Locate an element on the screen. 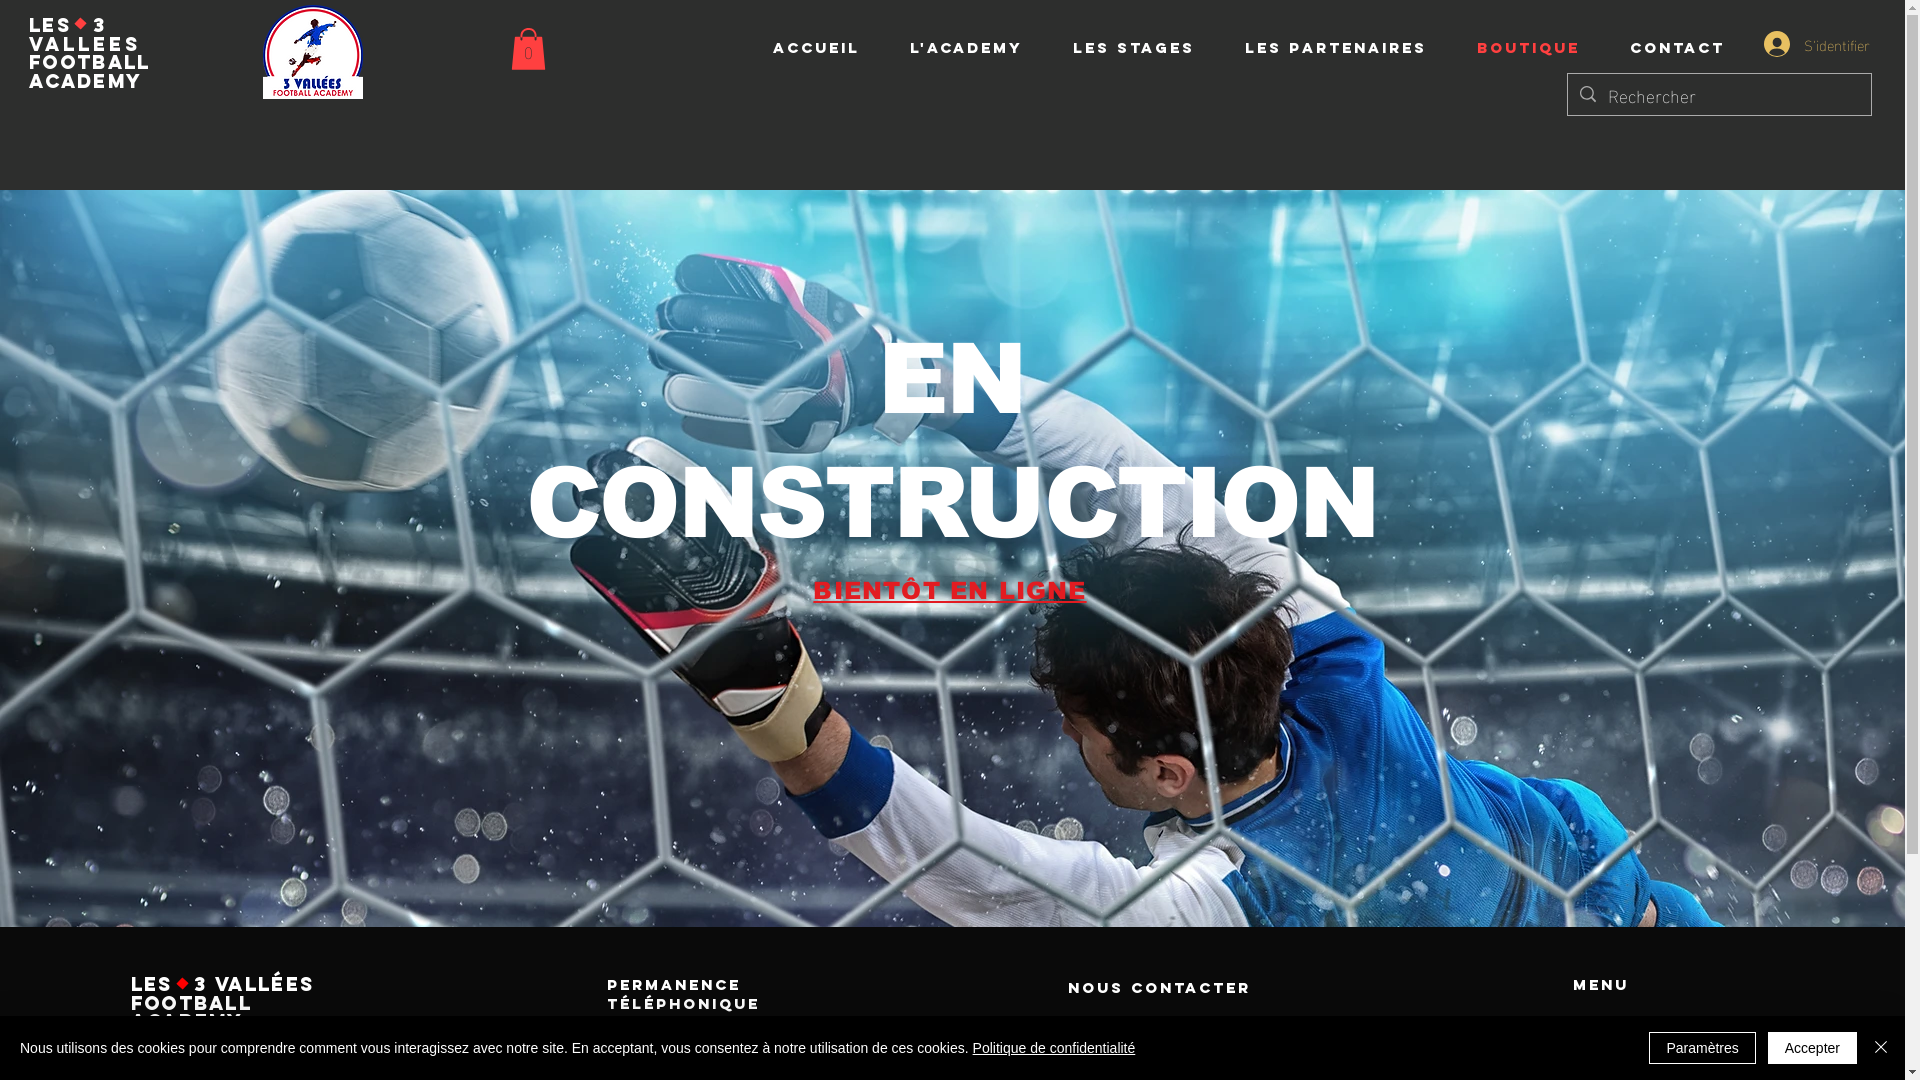  0 is located at coordinates (528, 49).